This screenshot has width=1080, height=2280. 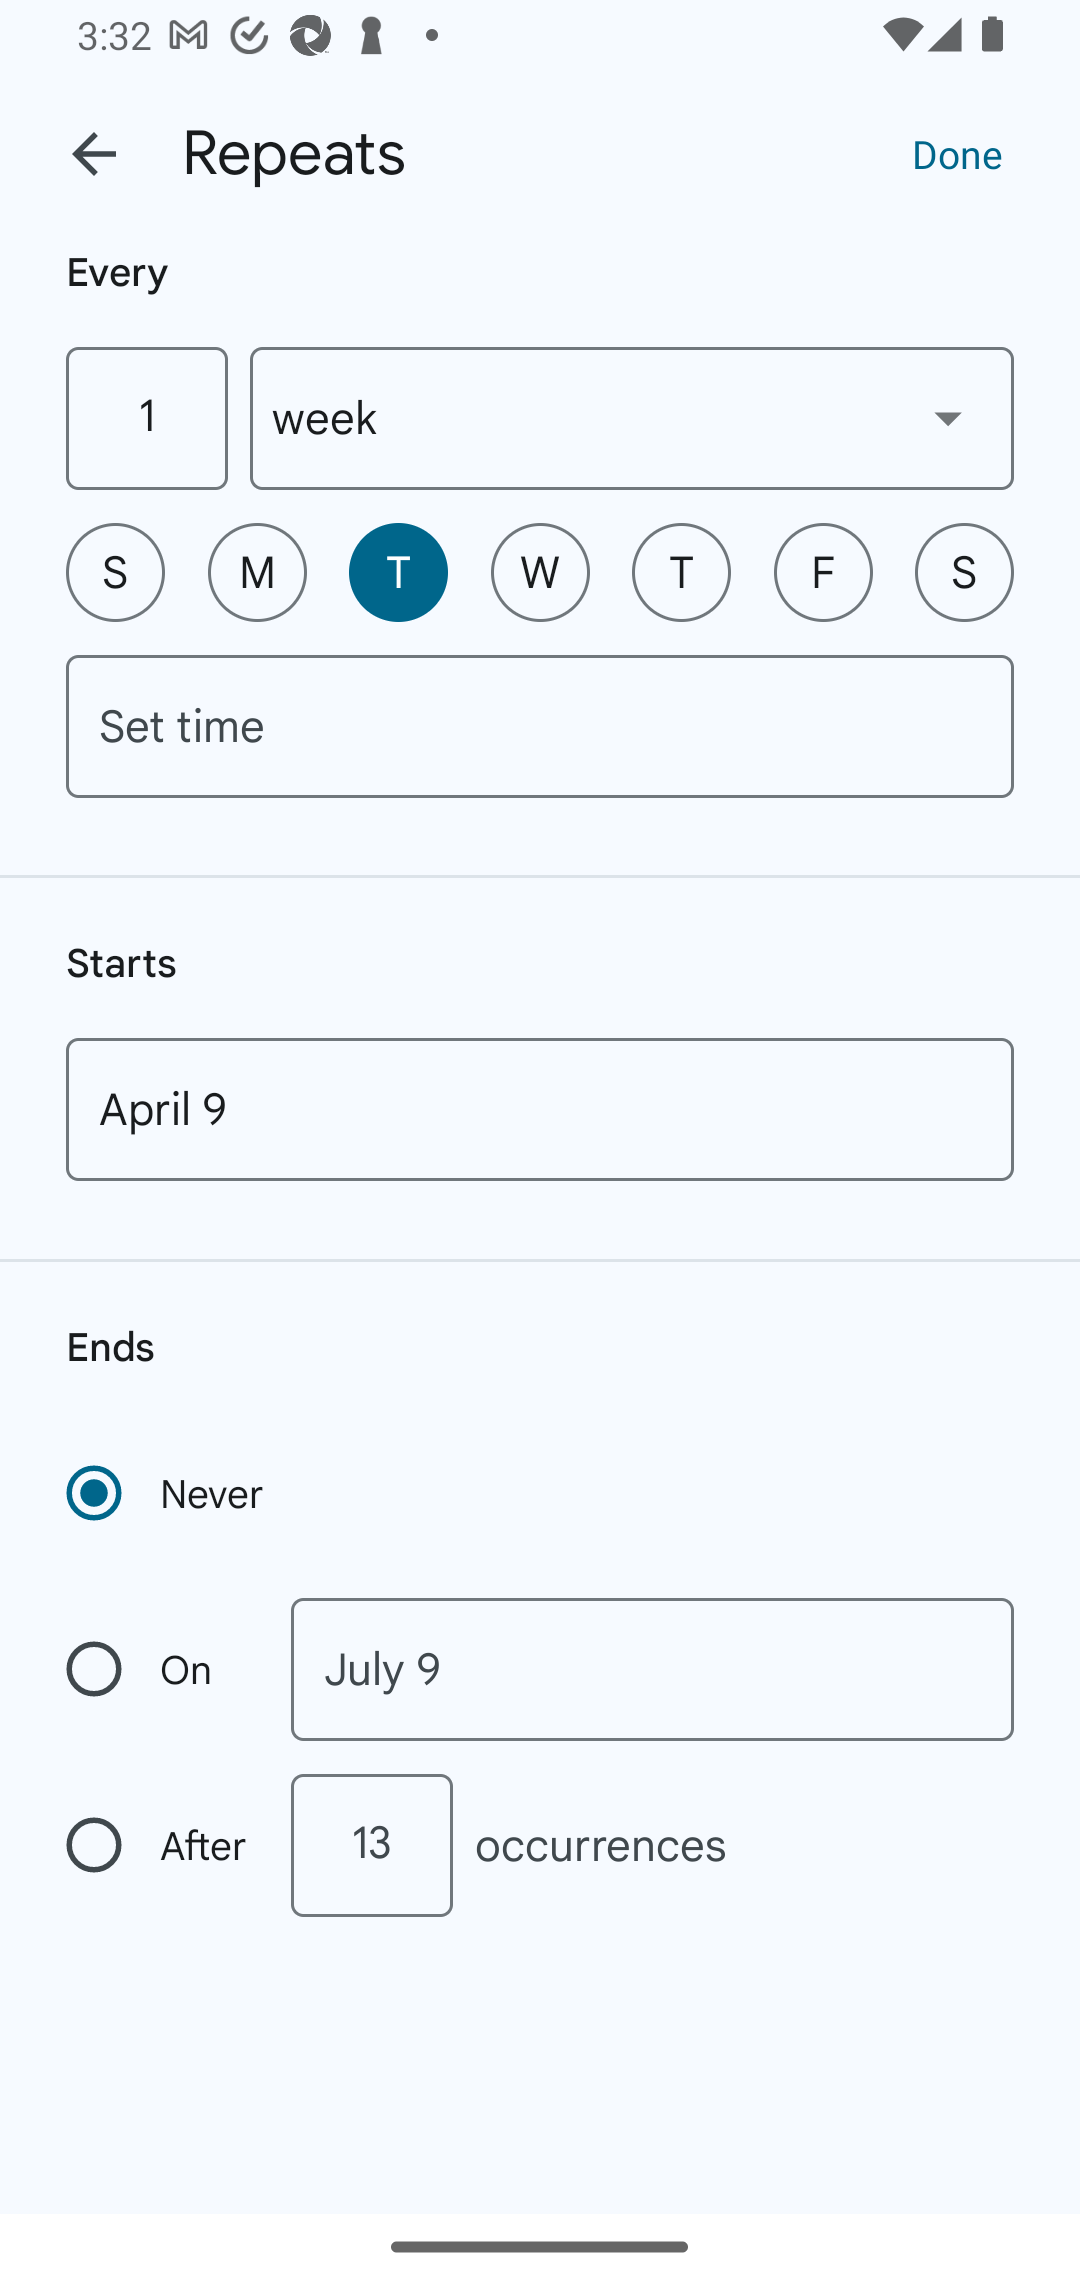 I want to click on April 9, so click(x=540, y=1109).